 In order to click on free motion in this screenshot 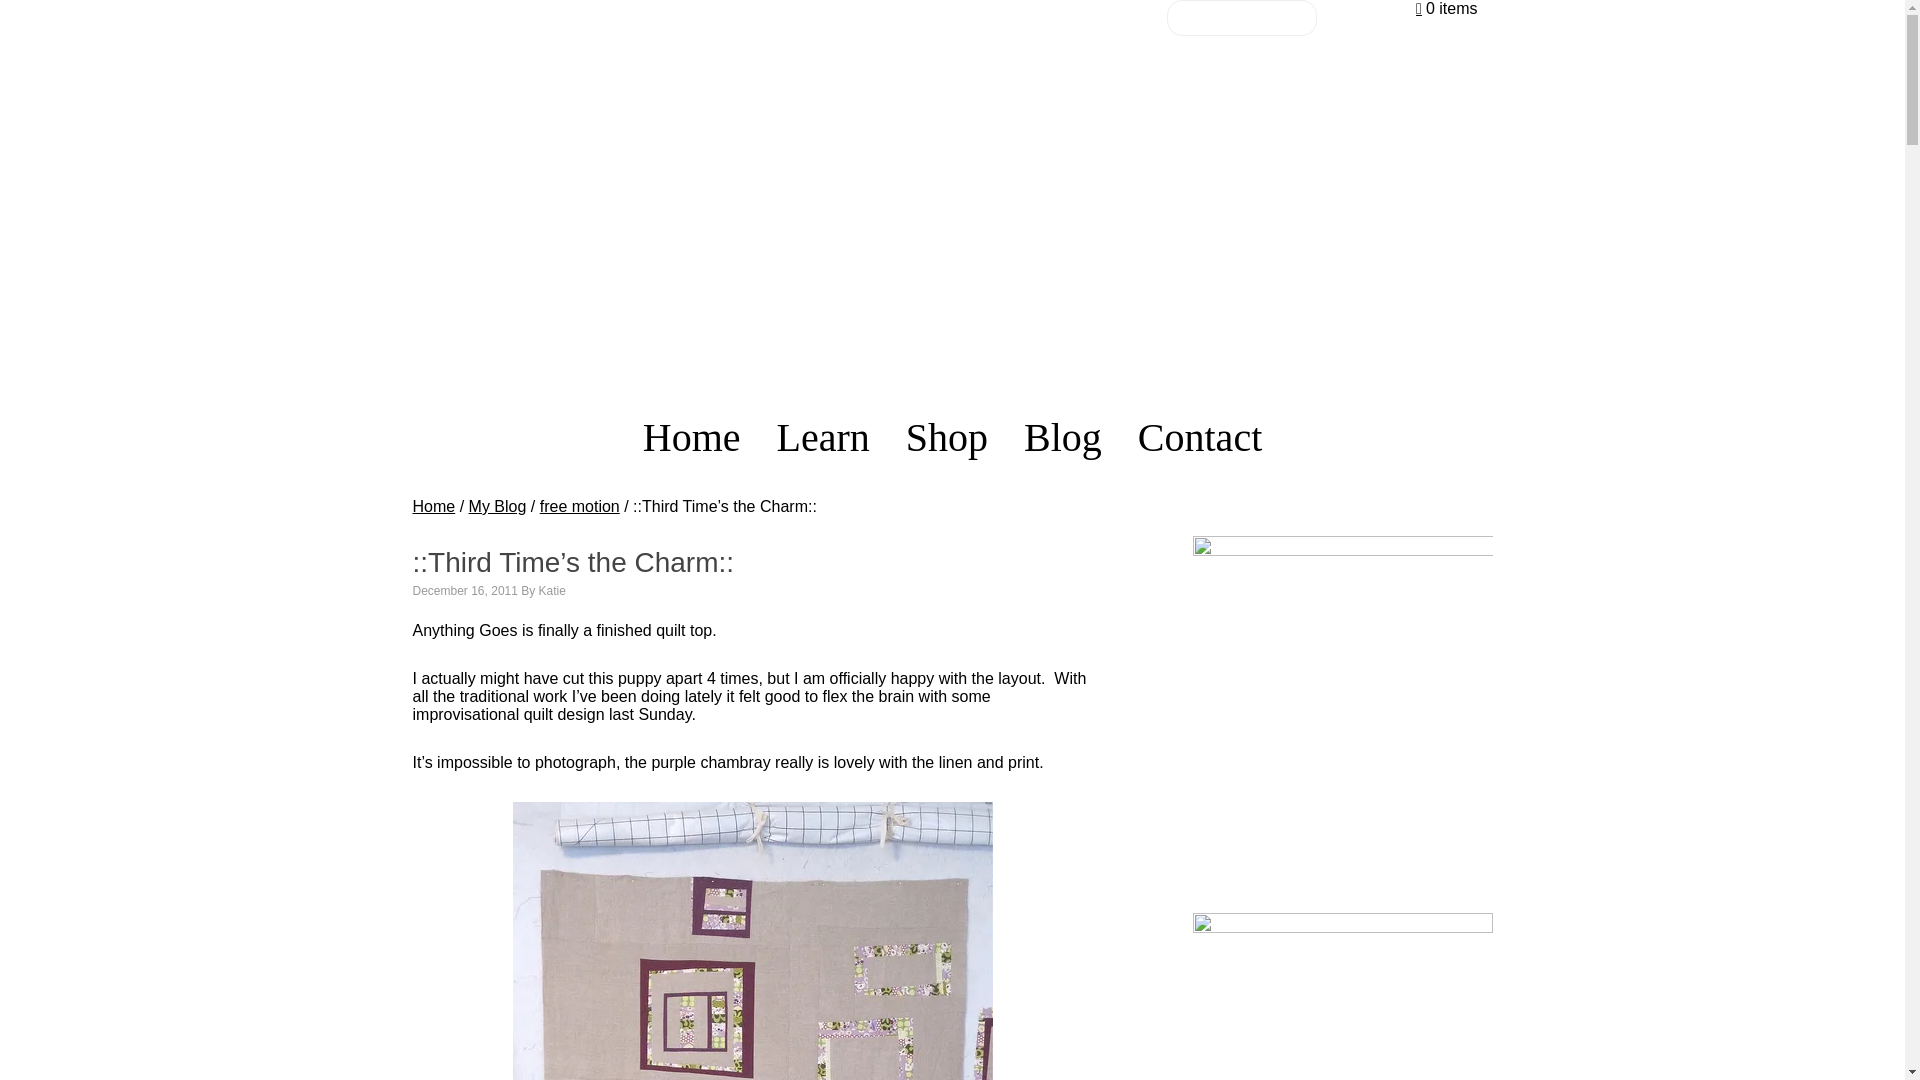, I will do `click(580, 506)`.